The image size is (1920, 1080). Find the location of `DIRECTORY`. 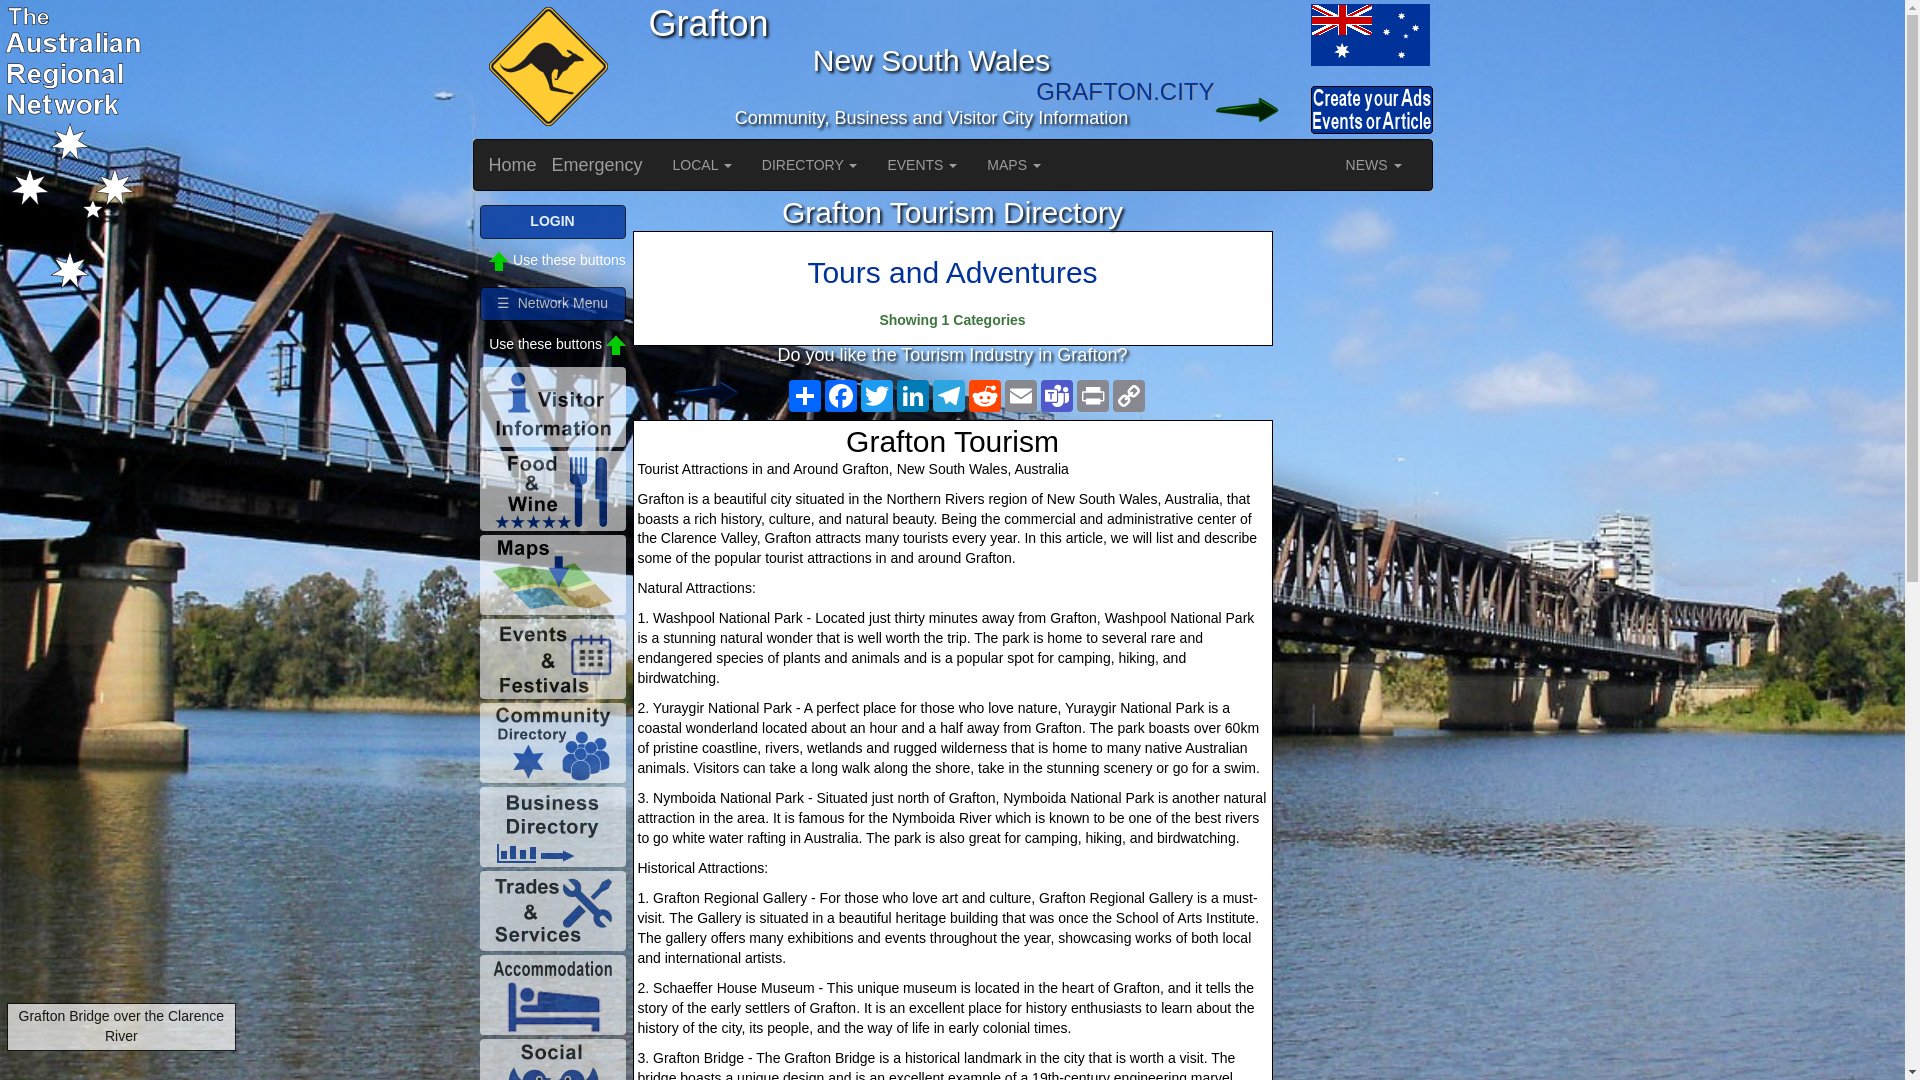

DIRECTORY is located at coordinates (810, 165).